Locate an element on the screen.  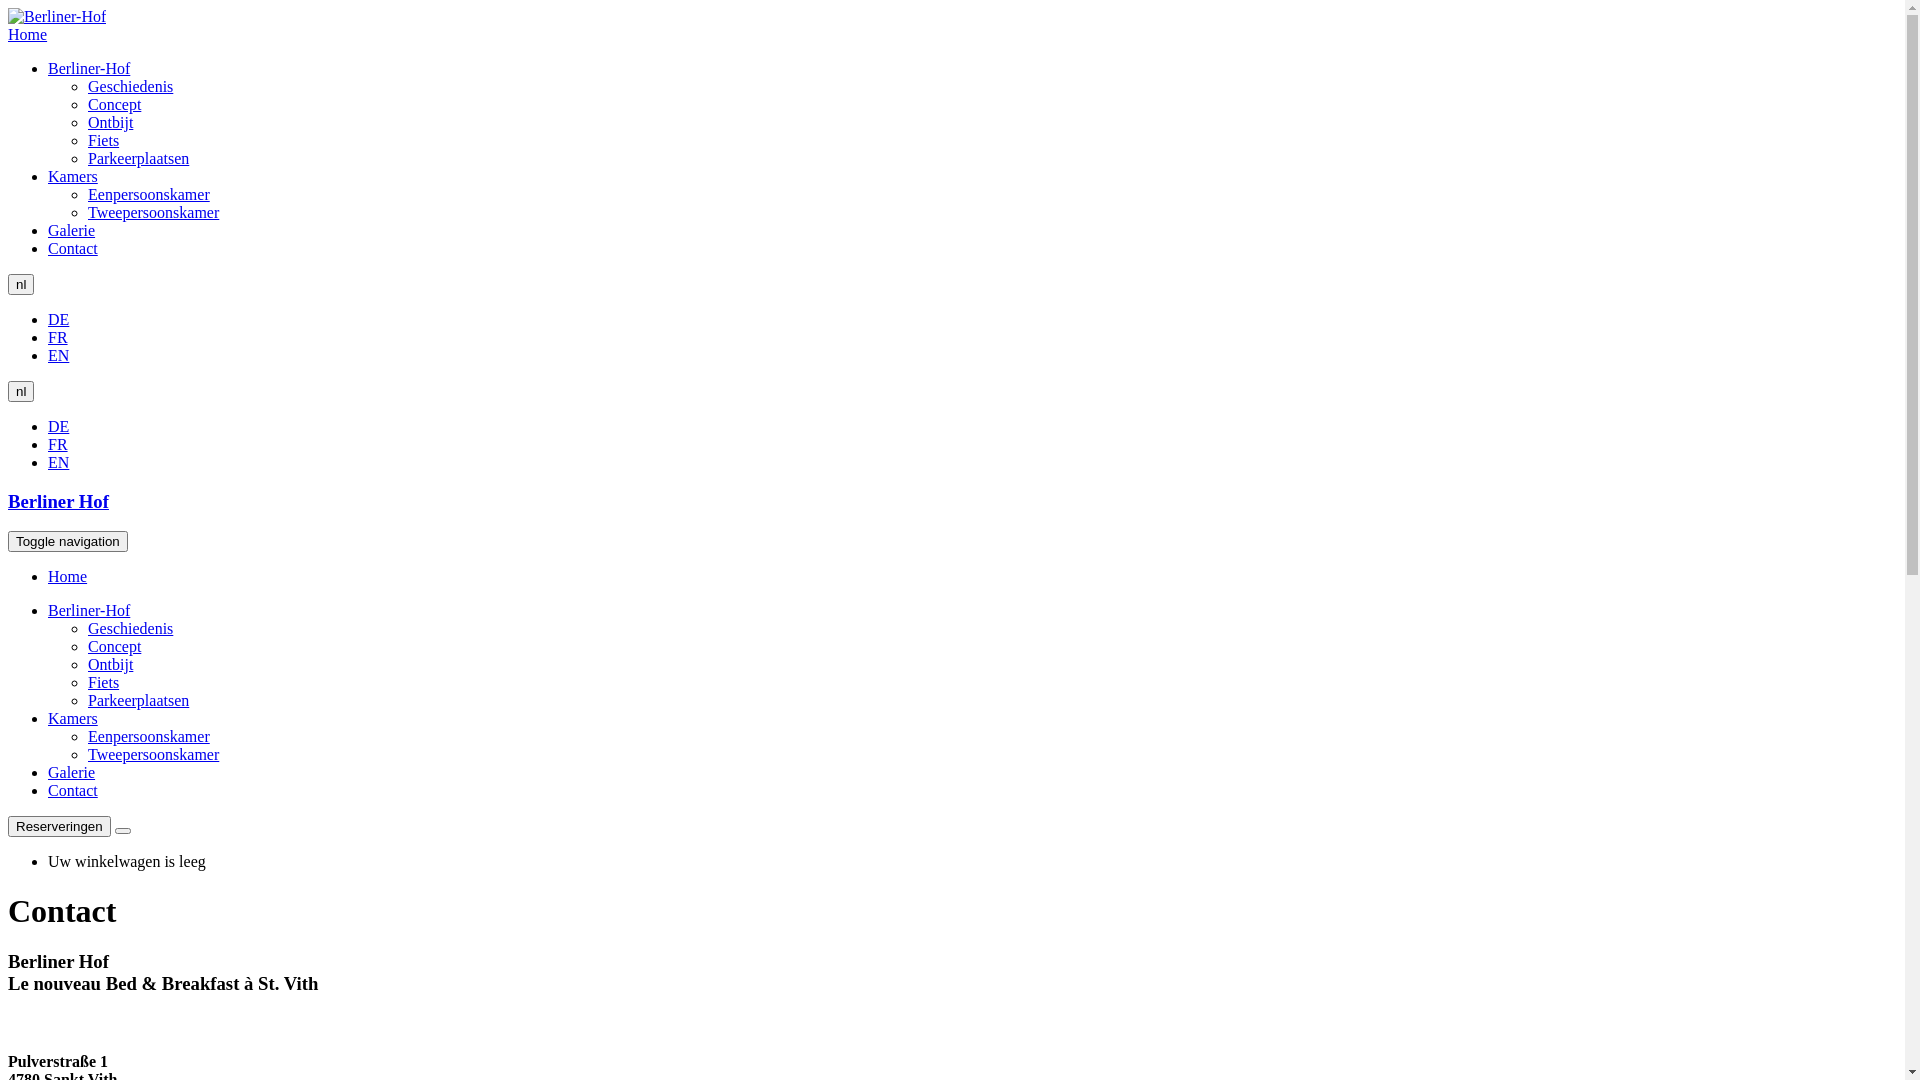
Eenpersoonskamer is located at coordinates (149, 194).